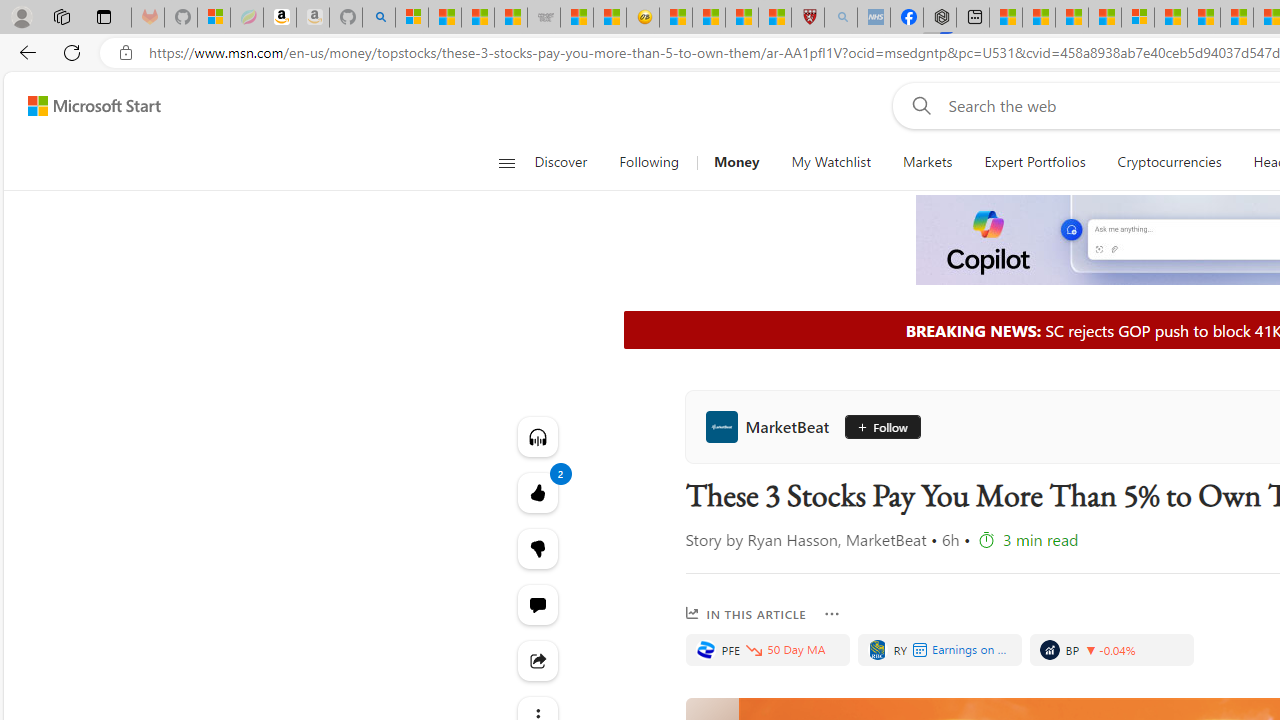  I want to click on MarketBeat, so click(772, 426).